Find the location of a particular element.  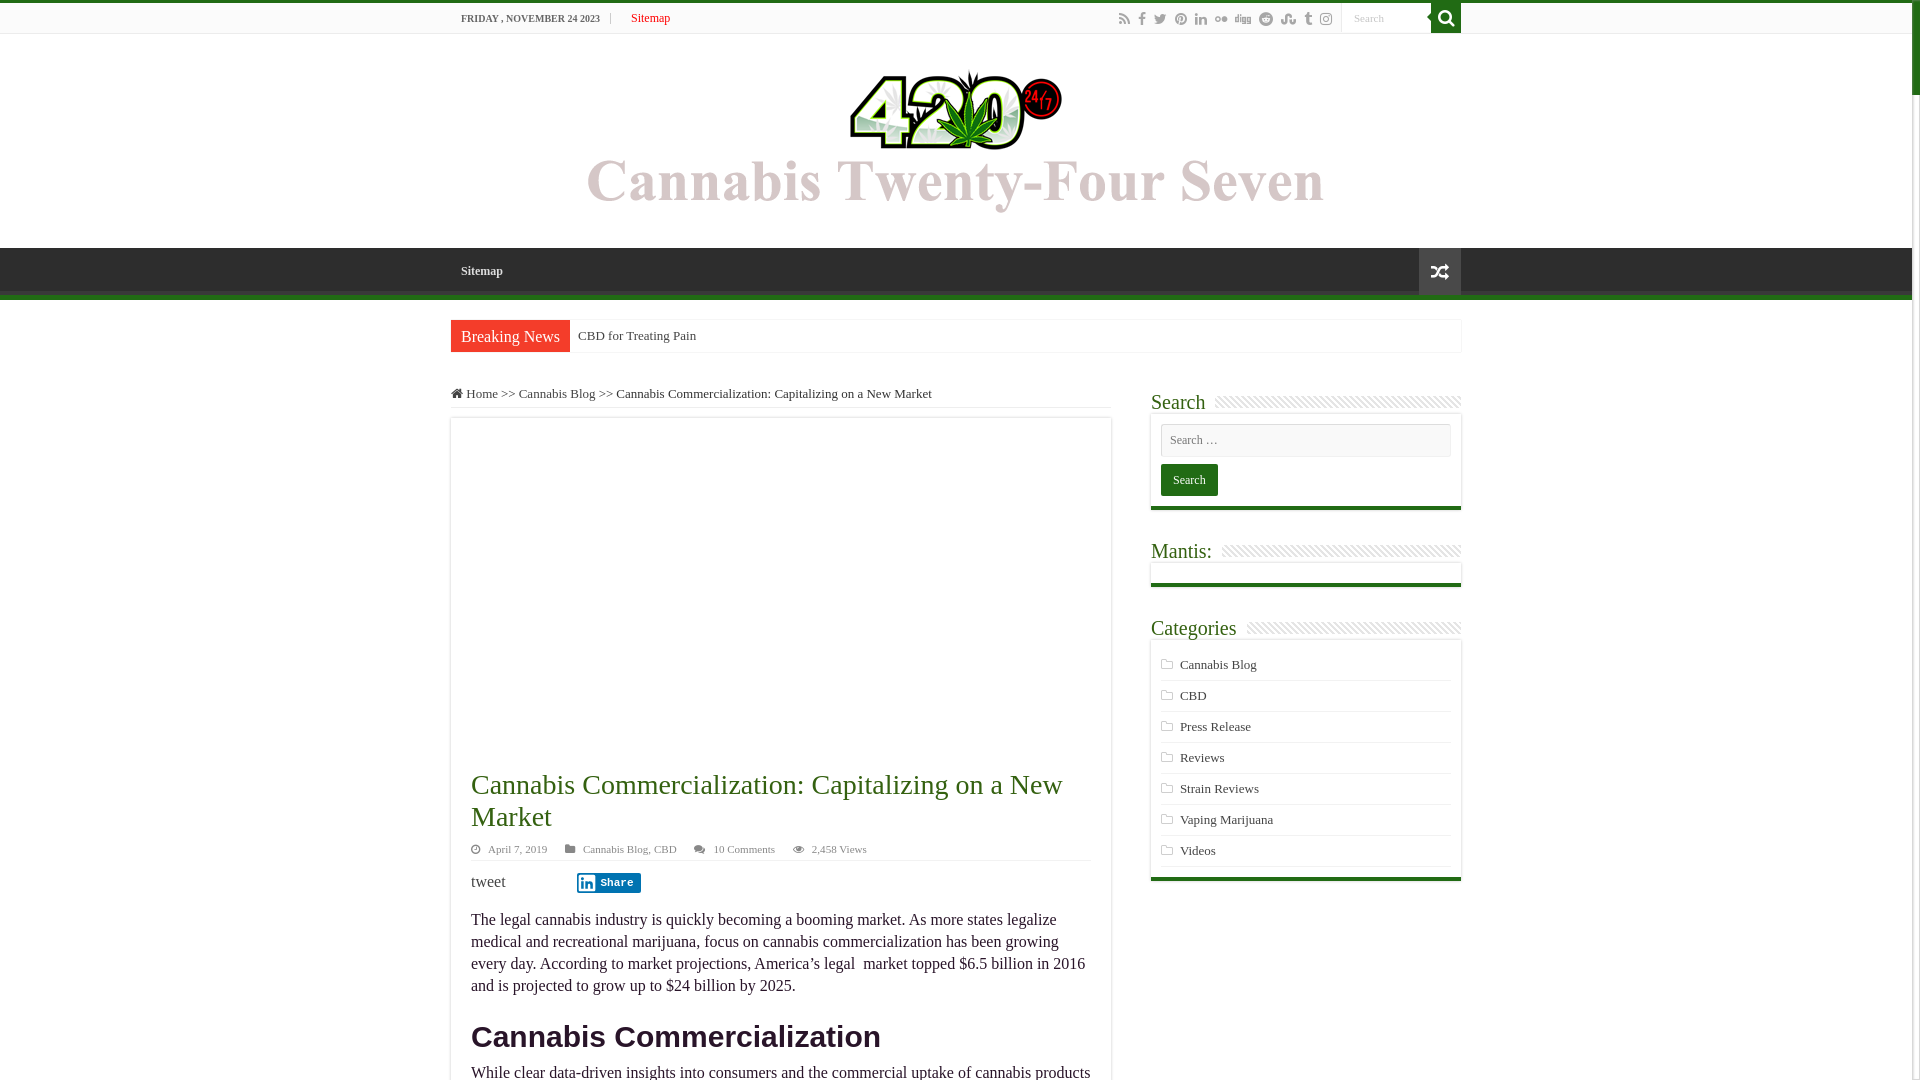

Rss is located at coordinates (1124, 19).